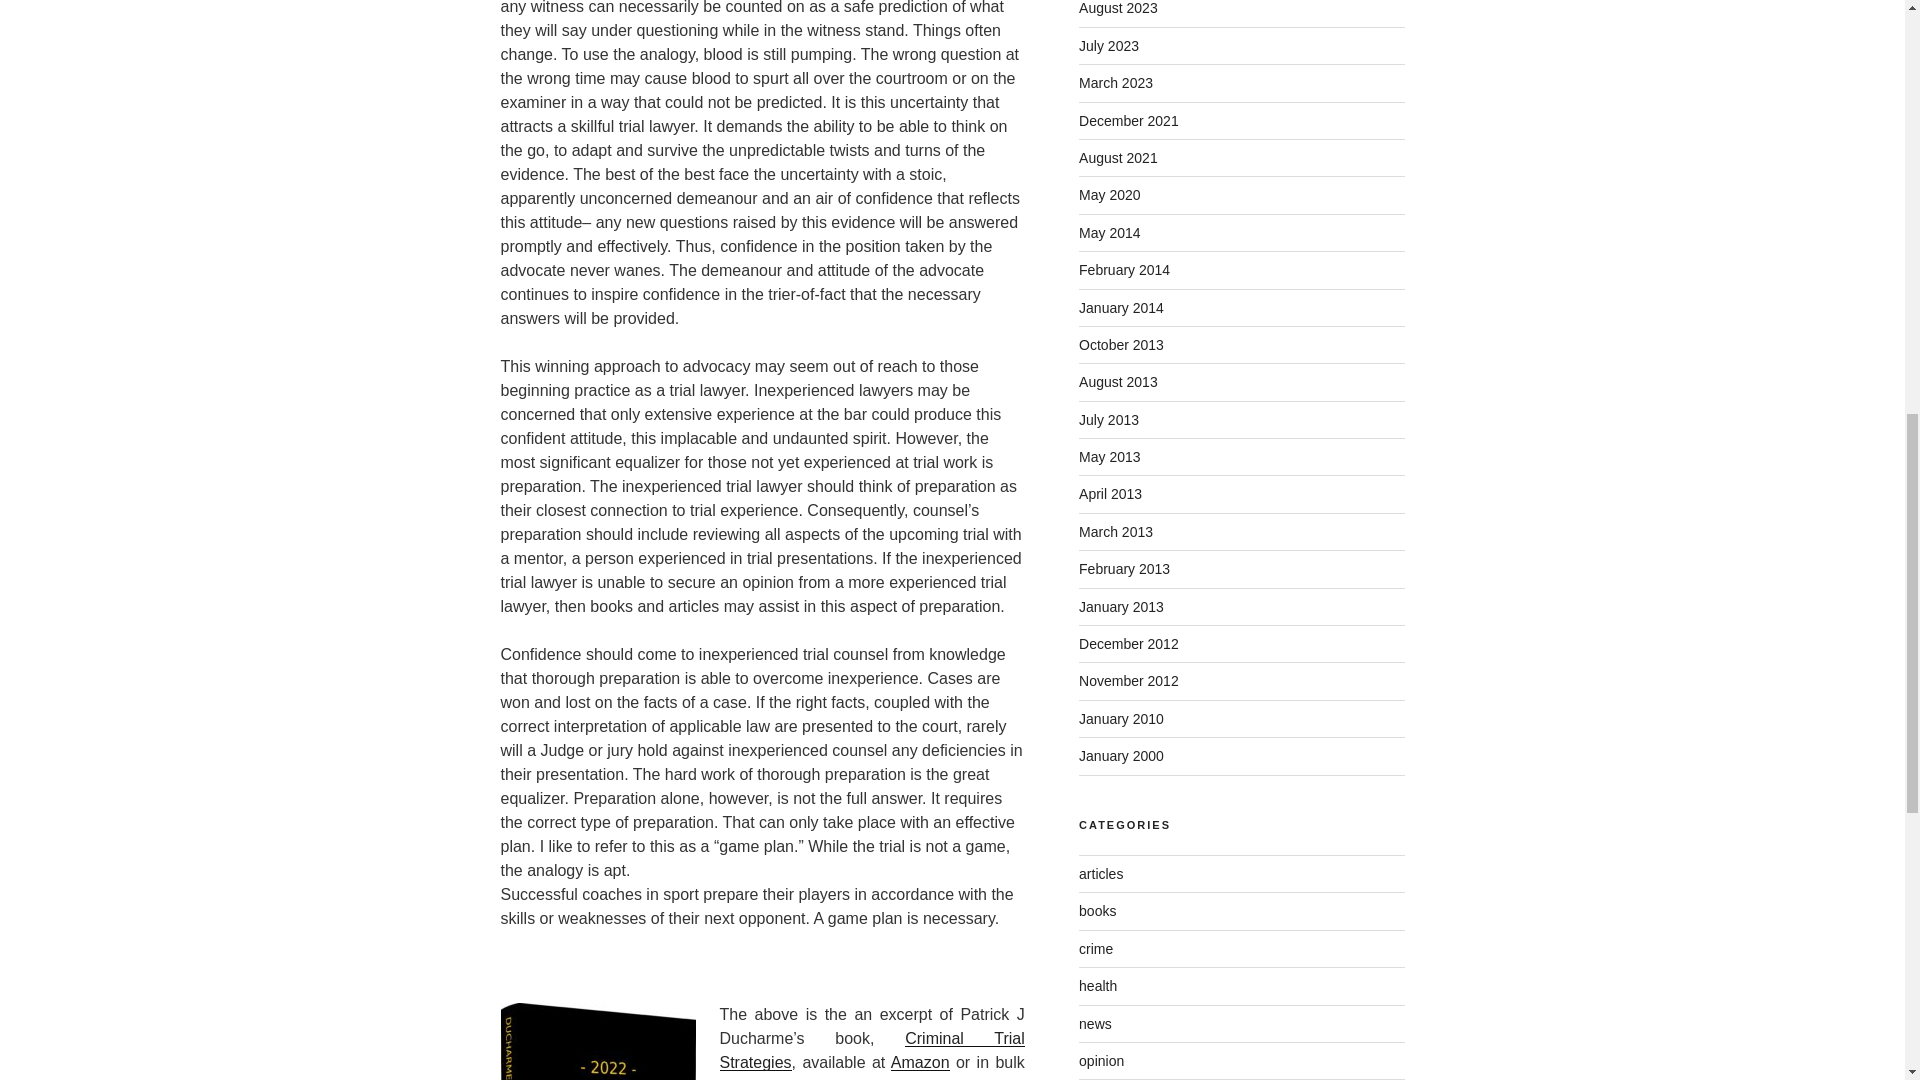  Describe the element at coordinates (872, 1050) in the screenshot. I see `Criminal Trial Strategies` at that location.